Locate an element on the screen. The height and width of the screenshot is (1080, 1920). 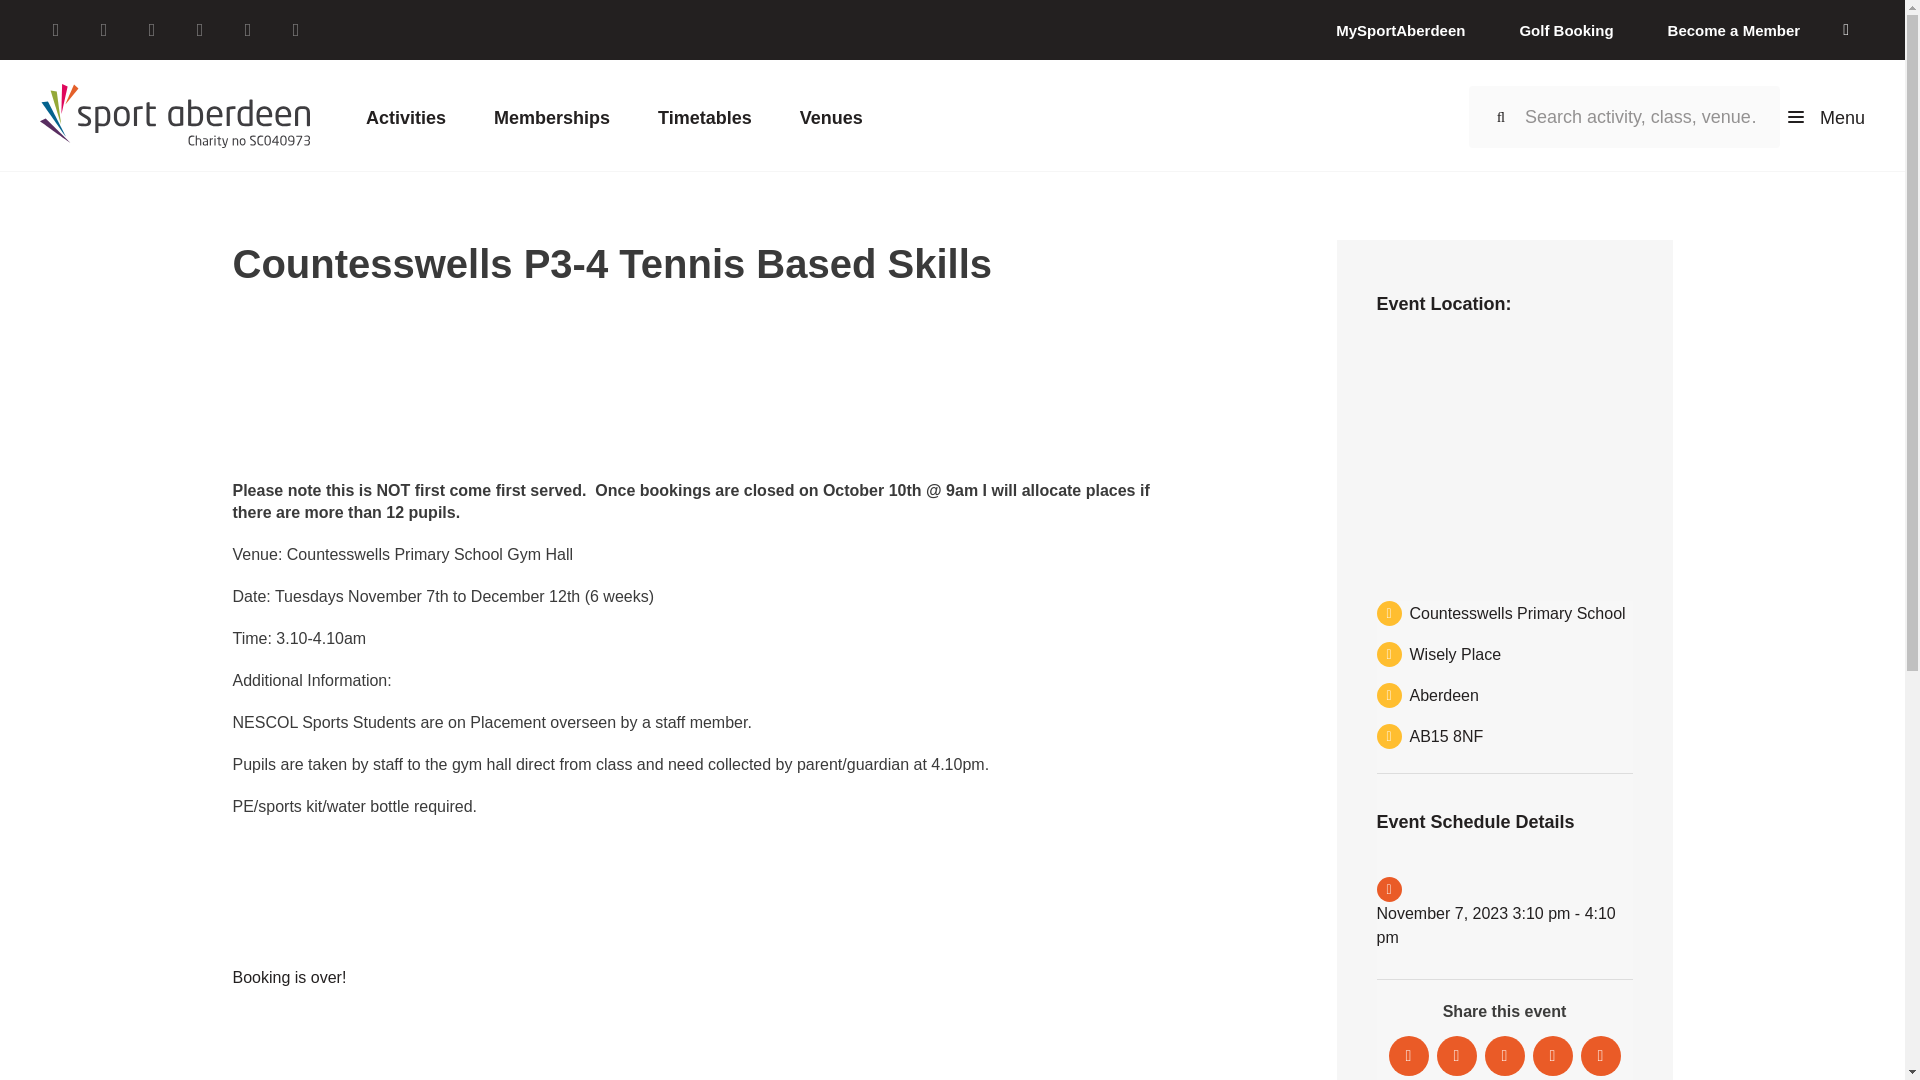
Share by Email is located at coordinates (1600, 1055).